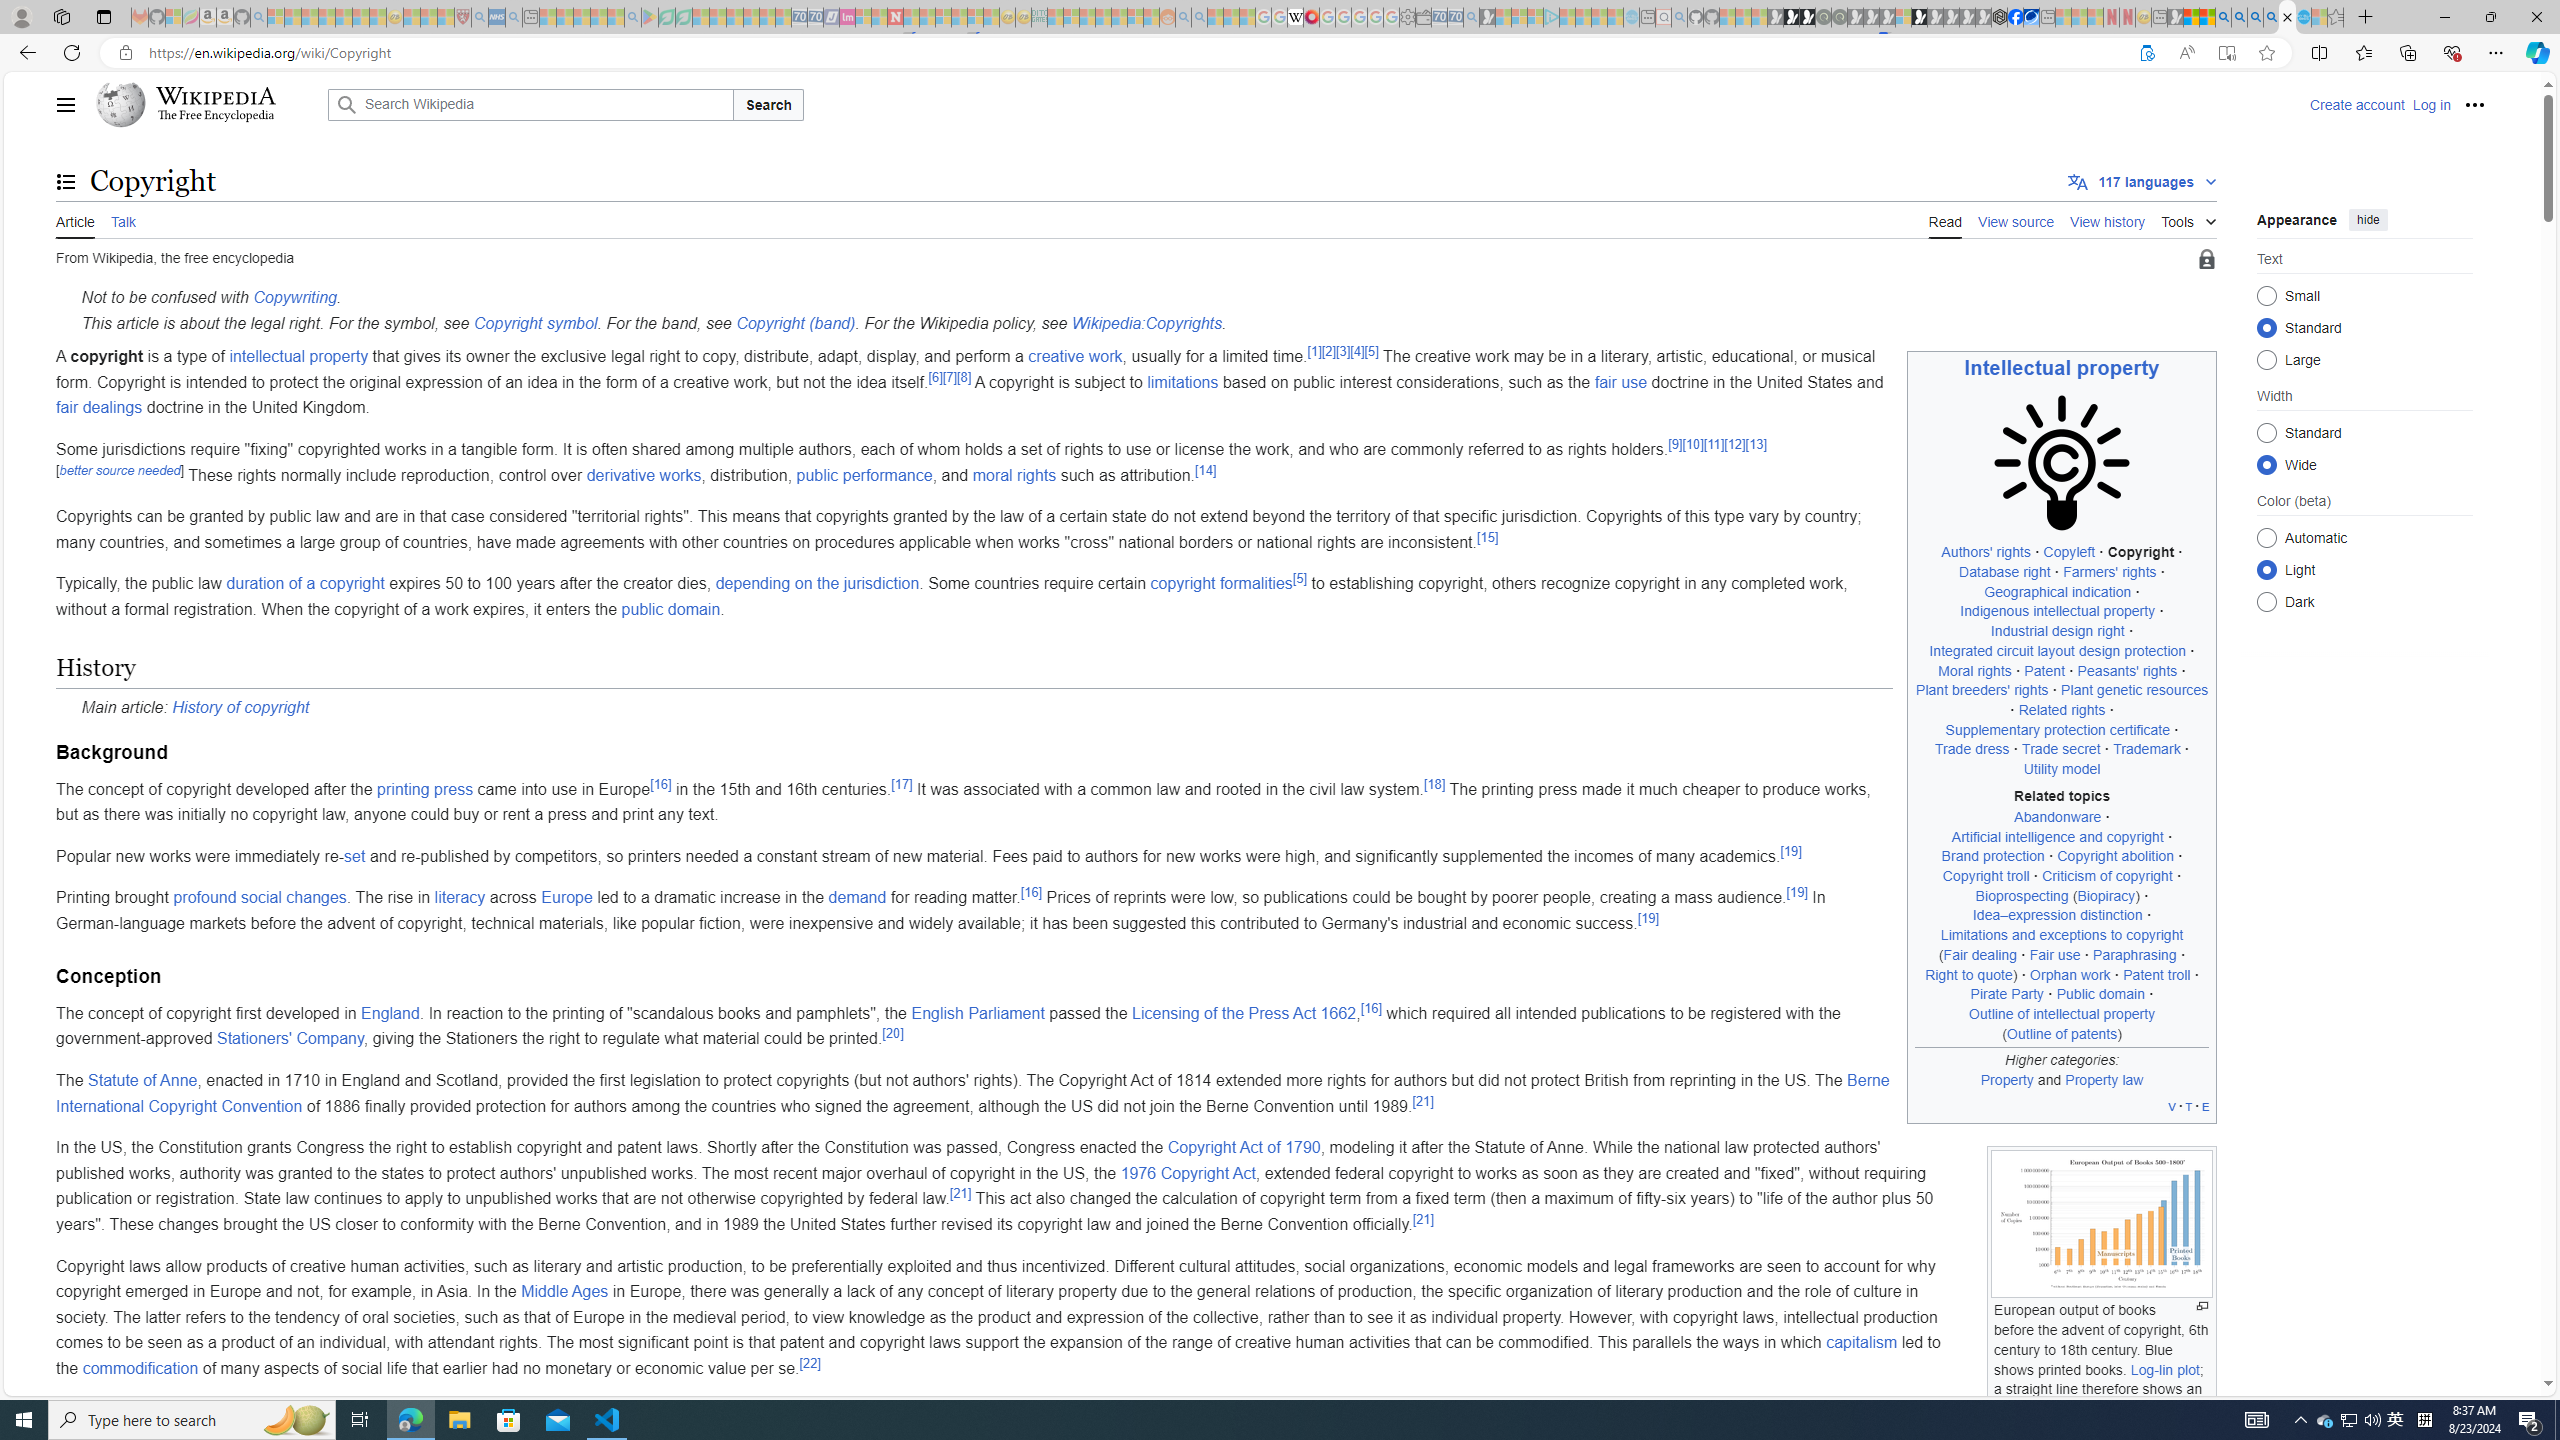 This screenshot has height=1440, width=2560. What do you see at coordinates (1314, 350) in the screenshot?
I see `[1]` at bounding box center [1314, 350].